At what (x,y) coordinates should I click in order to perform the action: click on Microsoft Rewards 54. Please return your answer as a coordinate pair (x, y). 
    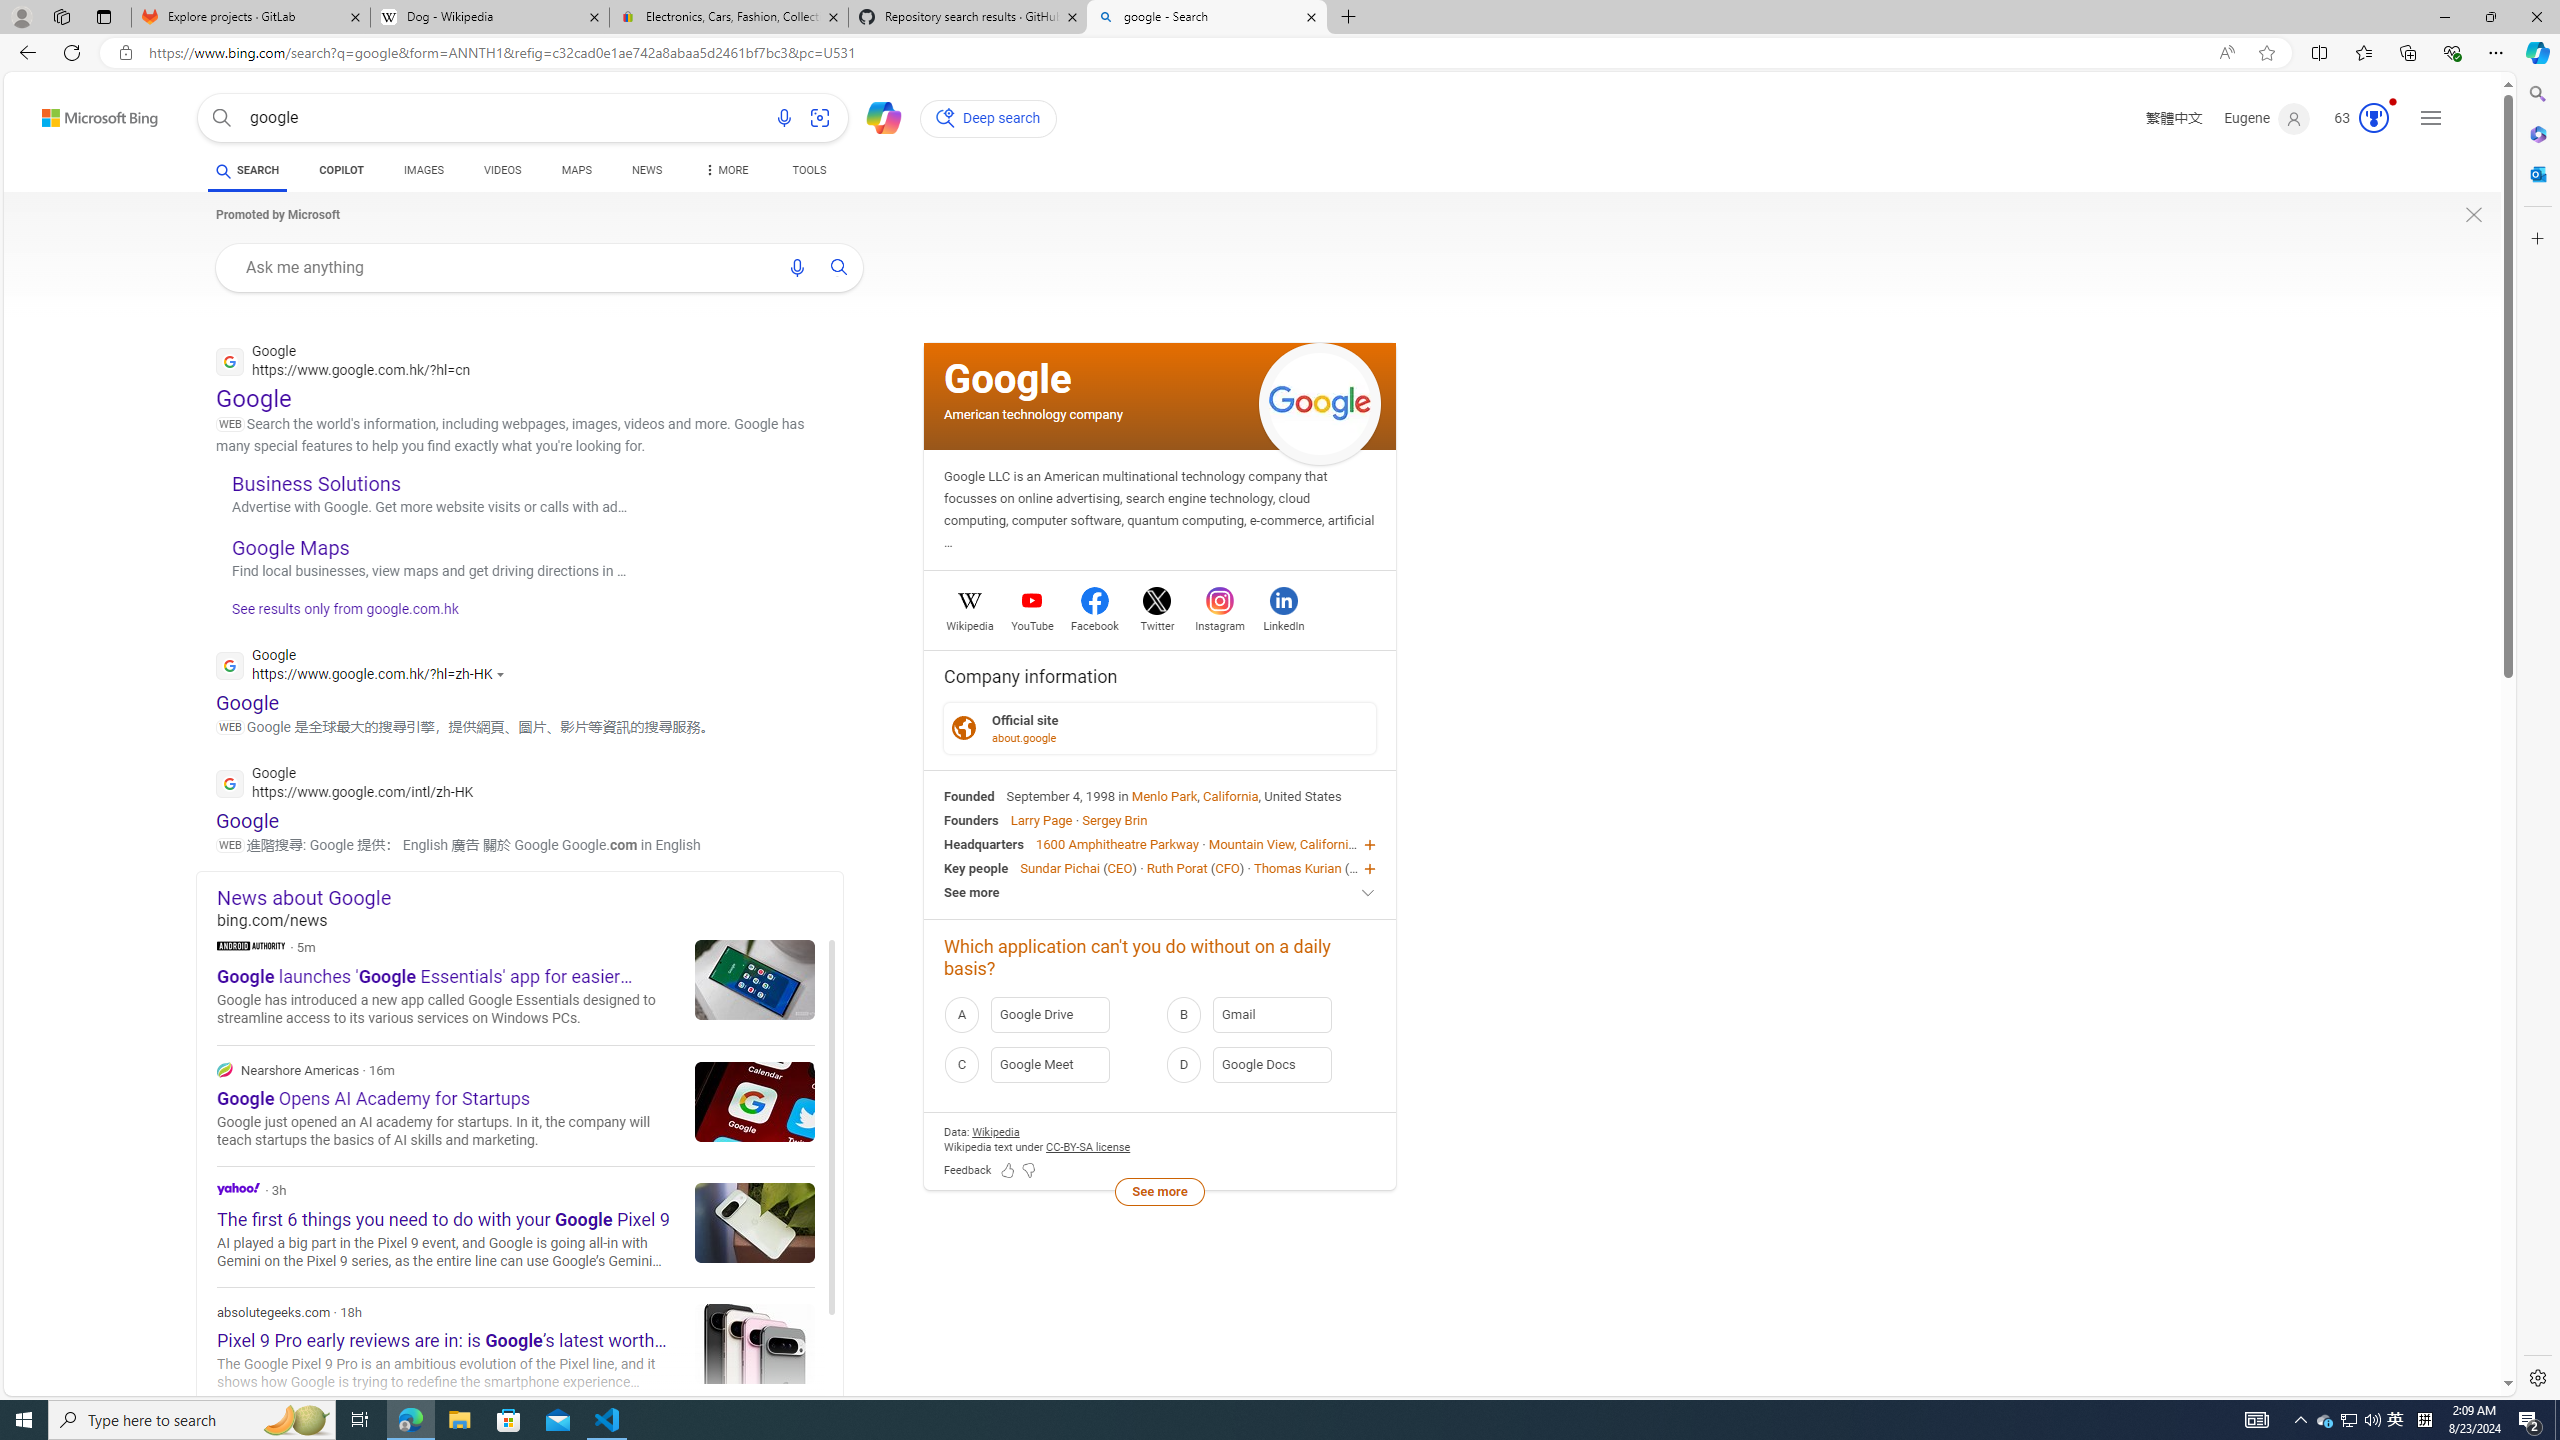
    Looking at the image, I should click on (2355, 118).